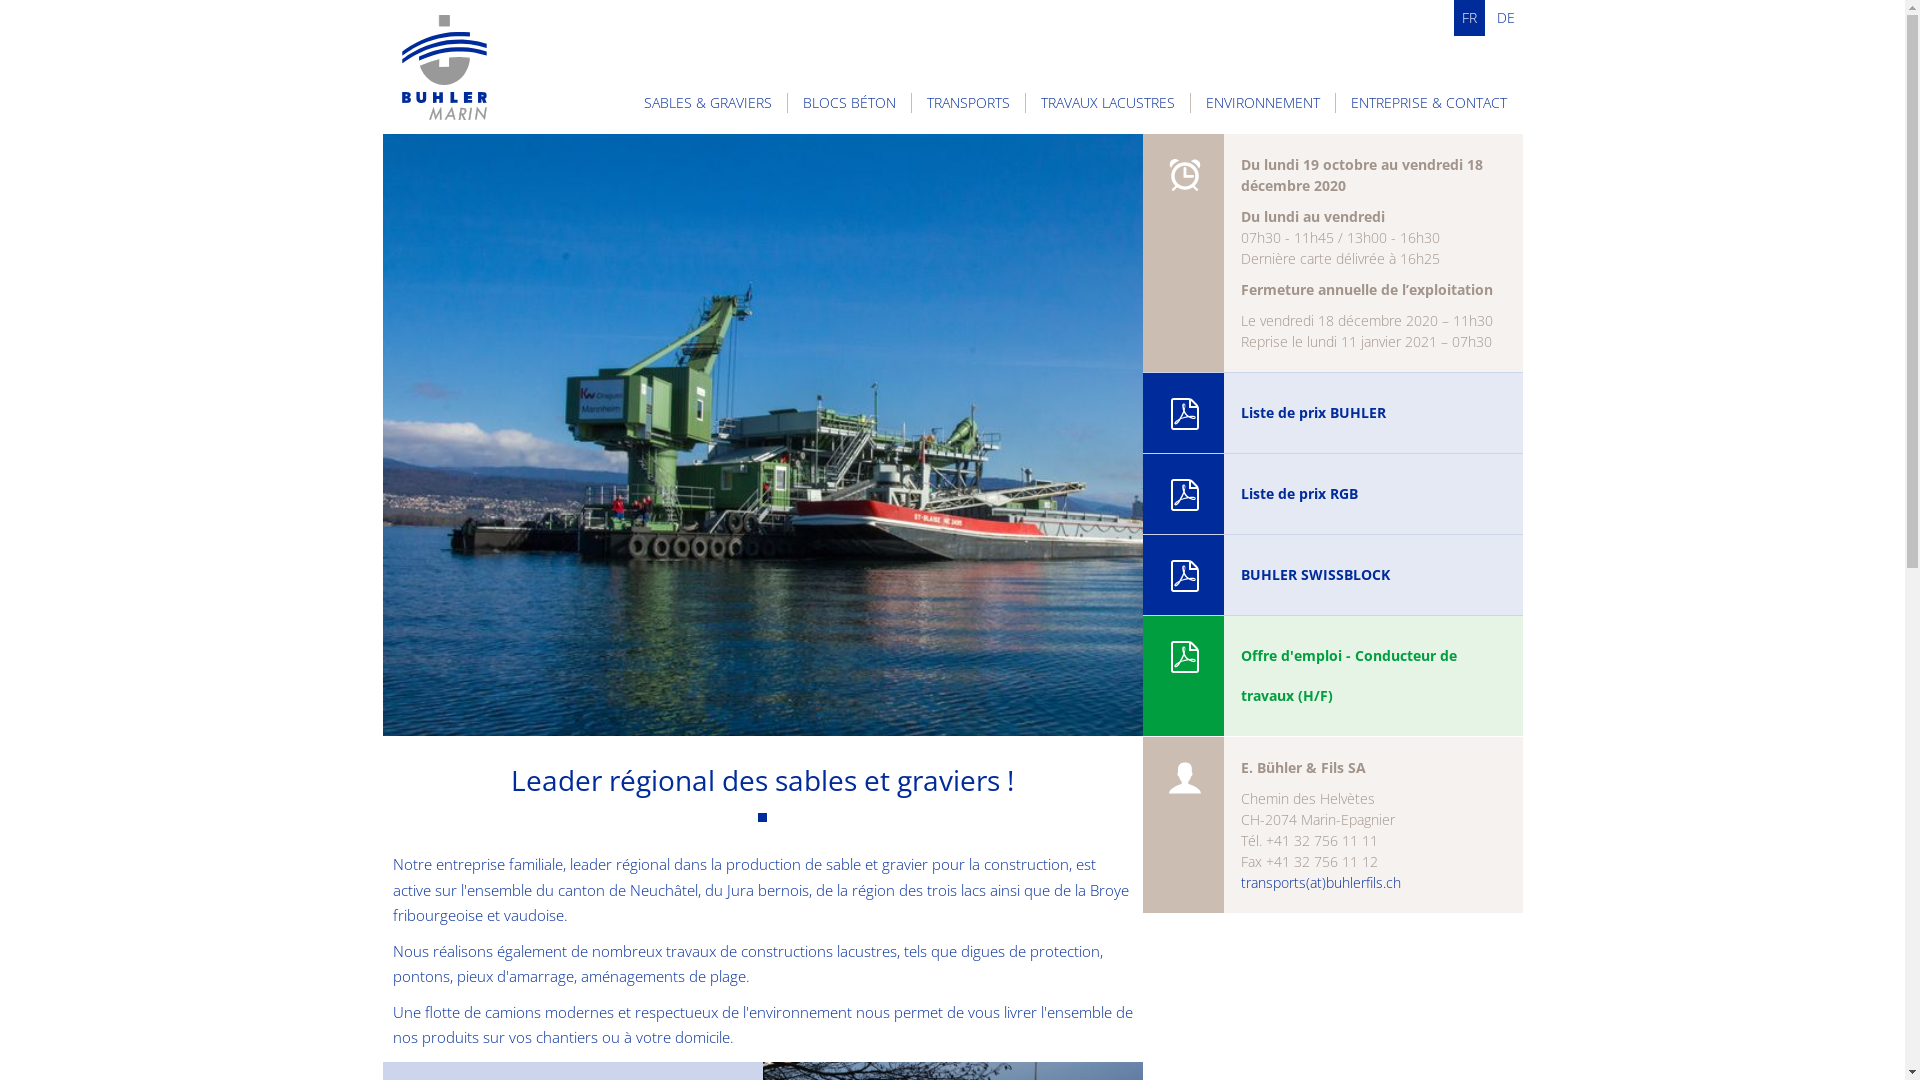 This screenshot has height=1080, width=1920. Describe the element at coordinates (1429, 103) in the screenshot. I see `ENTREPRISE & CONTACT` at that location.